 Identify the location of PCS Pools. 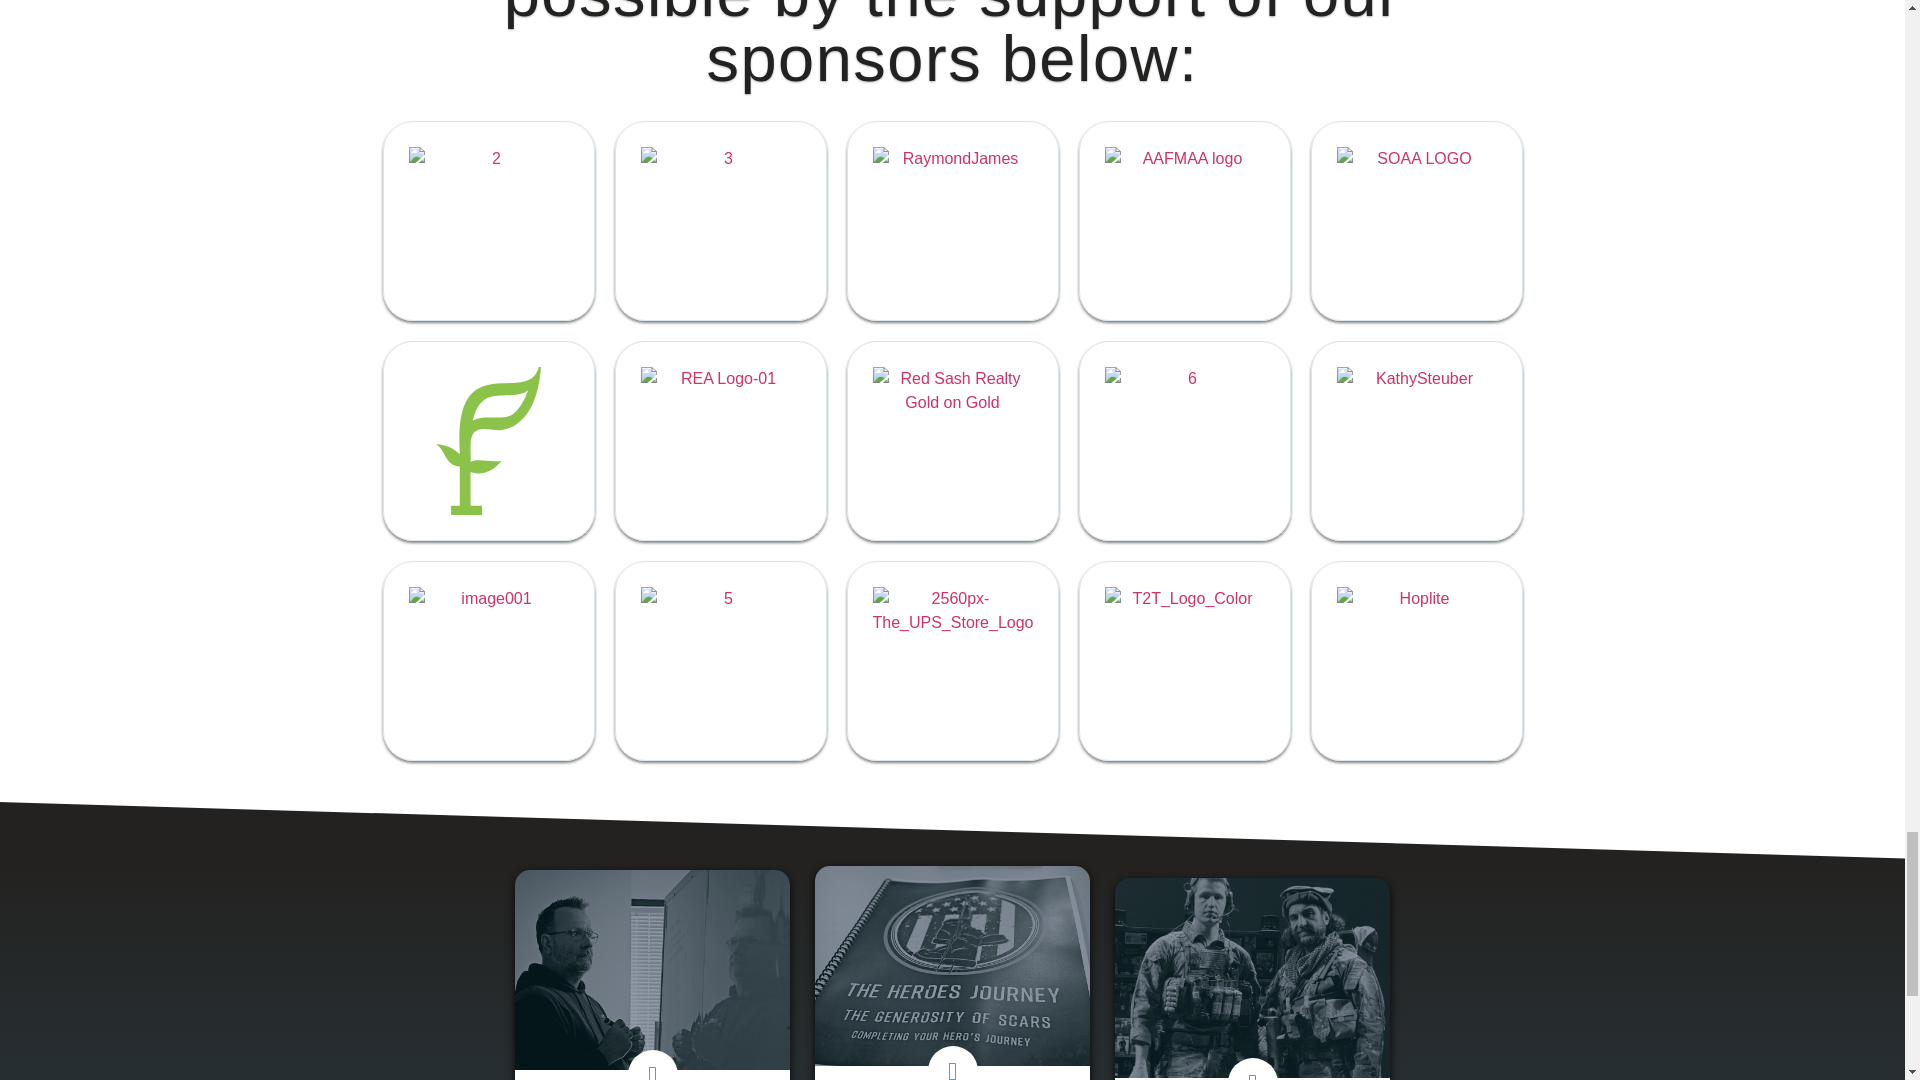
(488, 660).